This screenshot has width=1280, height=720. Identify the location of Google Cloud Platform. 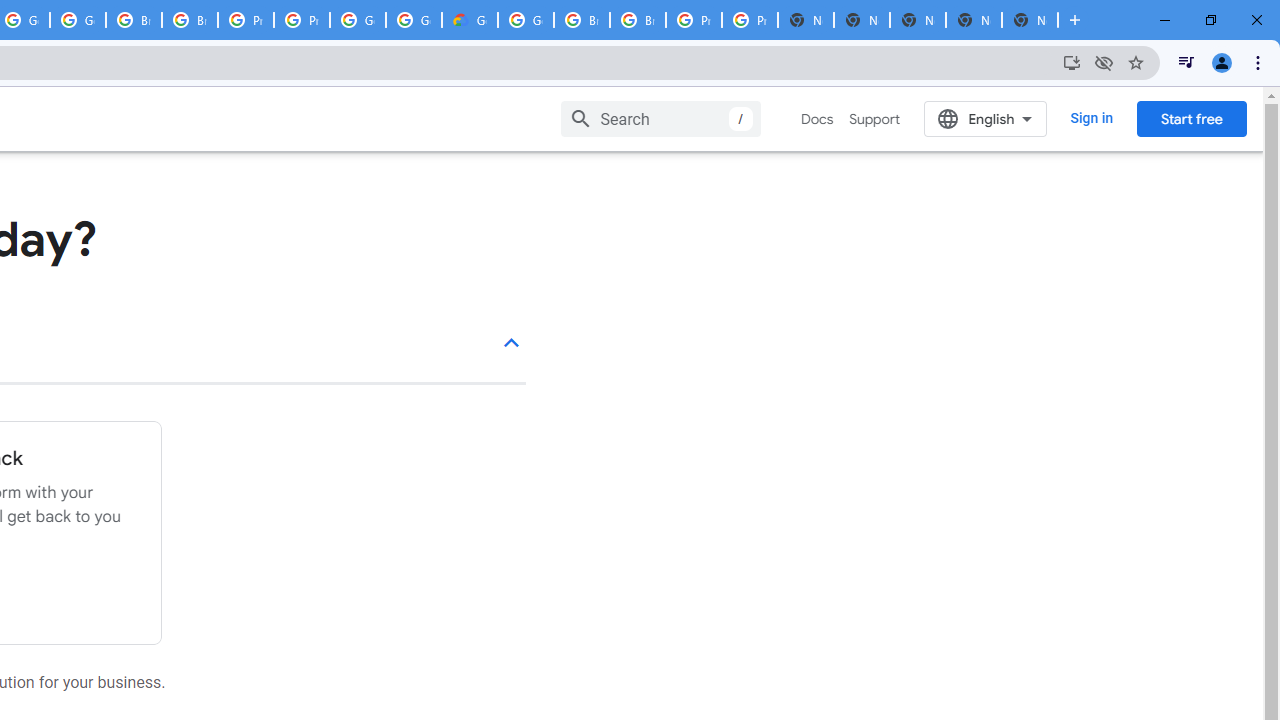
(358, 20).